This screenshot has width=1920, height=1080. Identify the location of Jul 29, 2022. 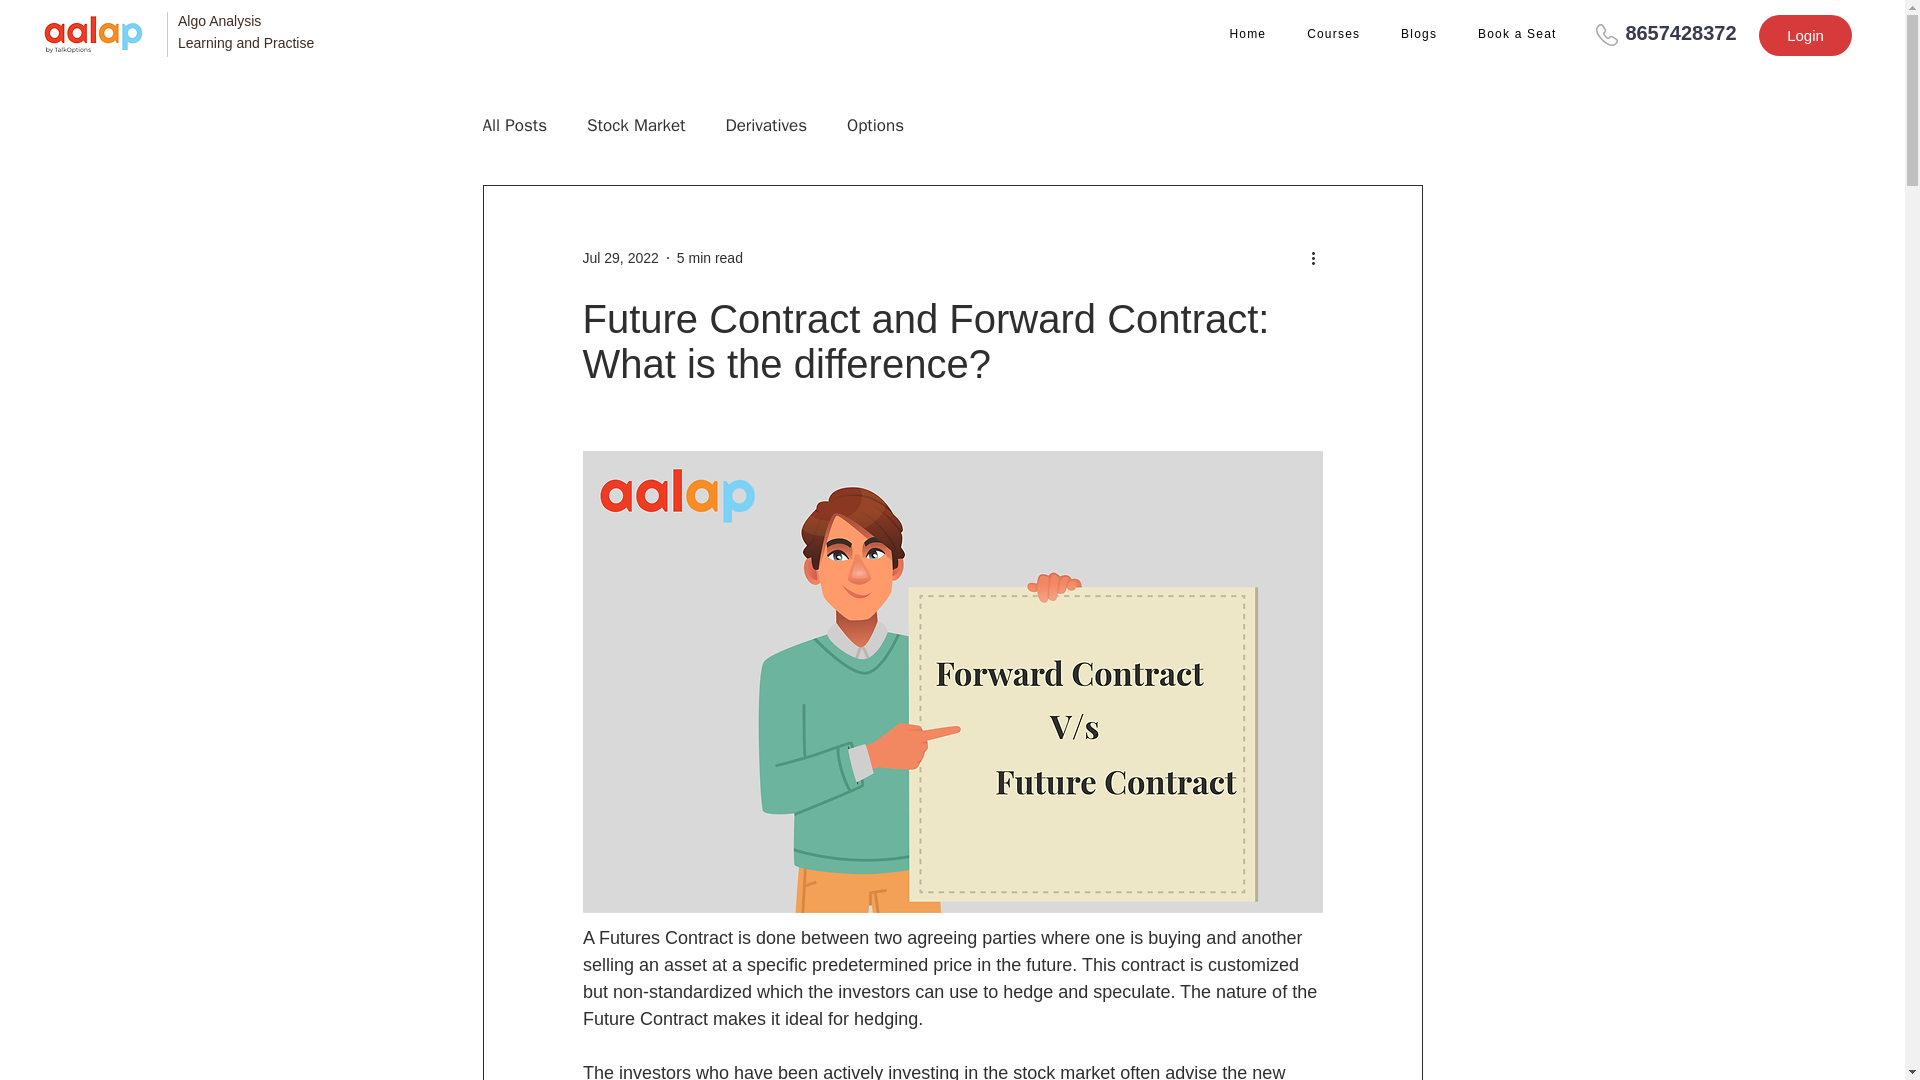
(620, 257).